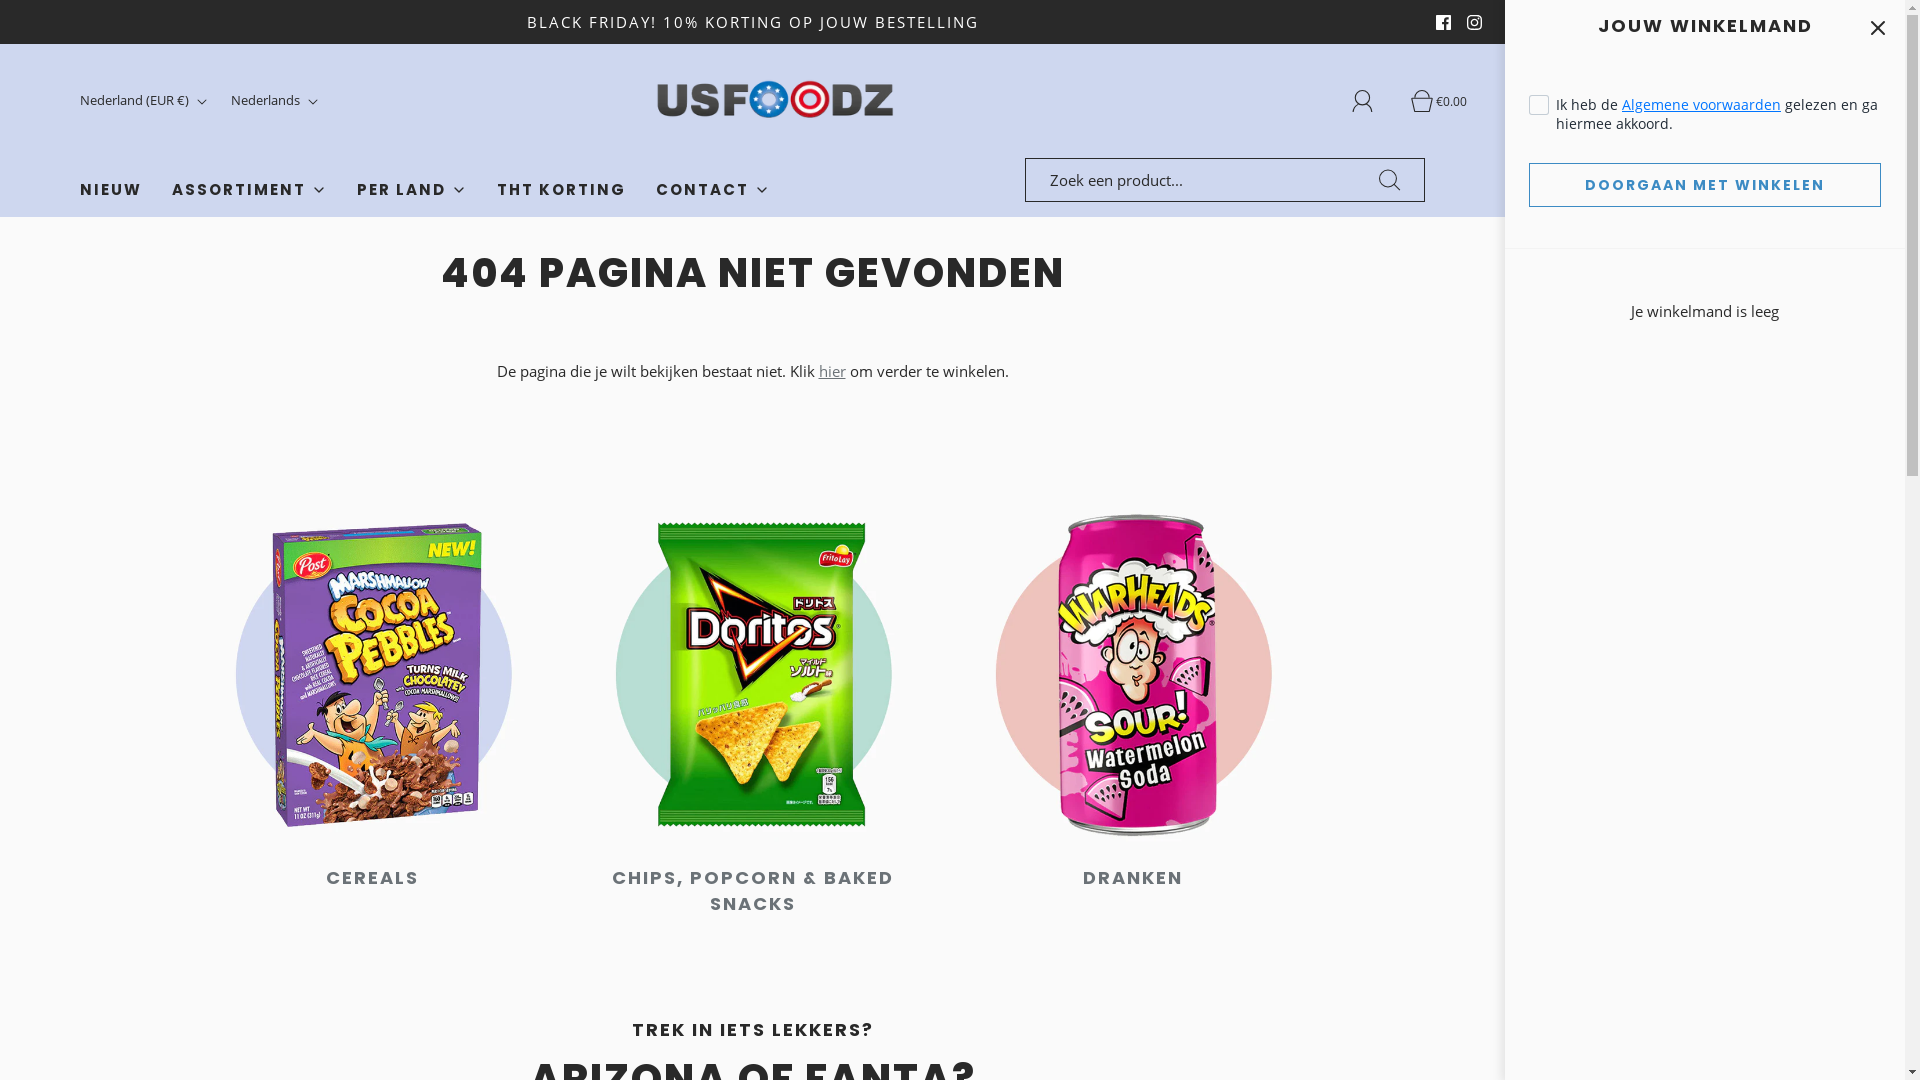 This screenshot has height=1080, width=1920. Describe the element at coordinates (372, 878) in the screenshot. I see `CEREALS` at that location.